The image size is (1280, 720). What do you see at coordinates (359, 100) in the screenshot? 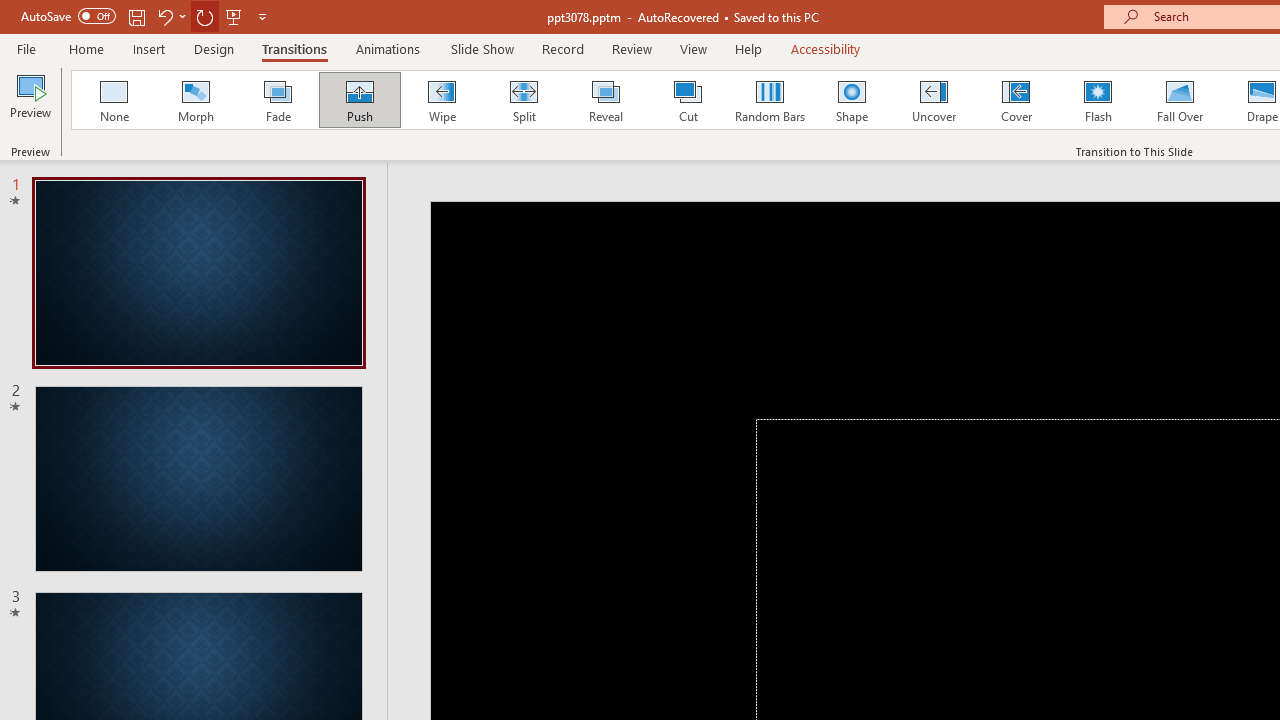
I see `Push` at bounding box center [359, 100].